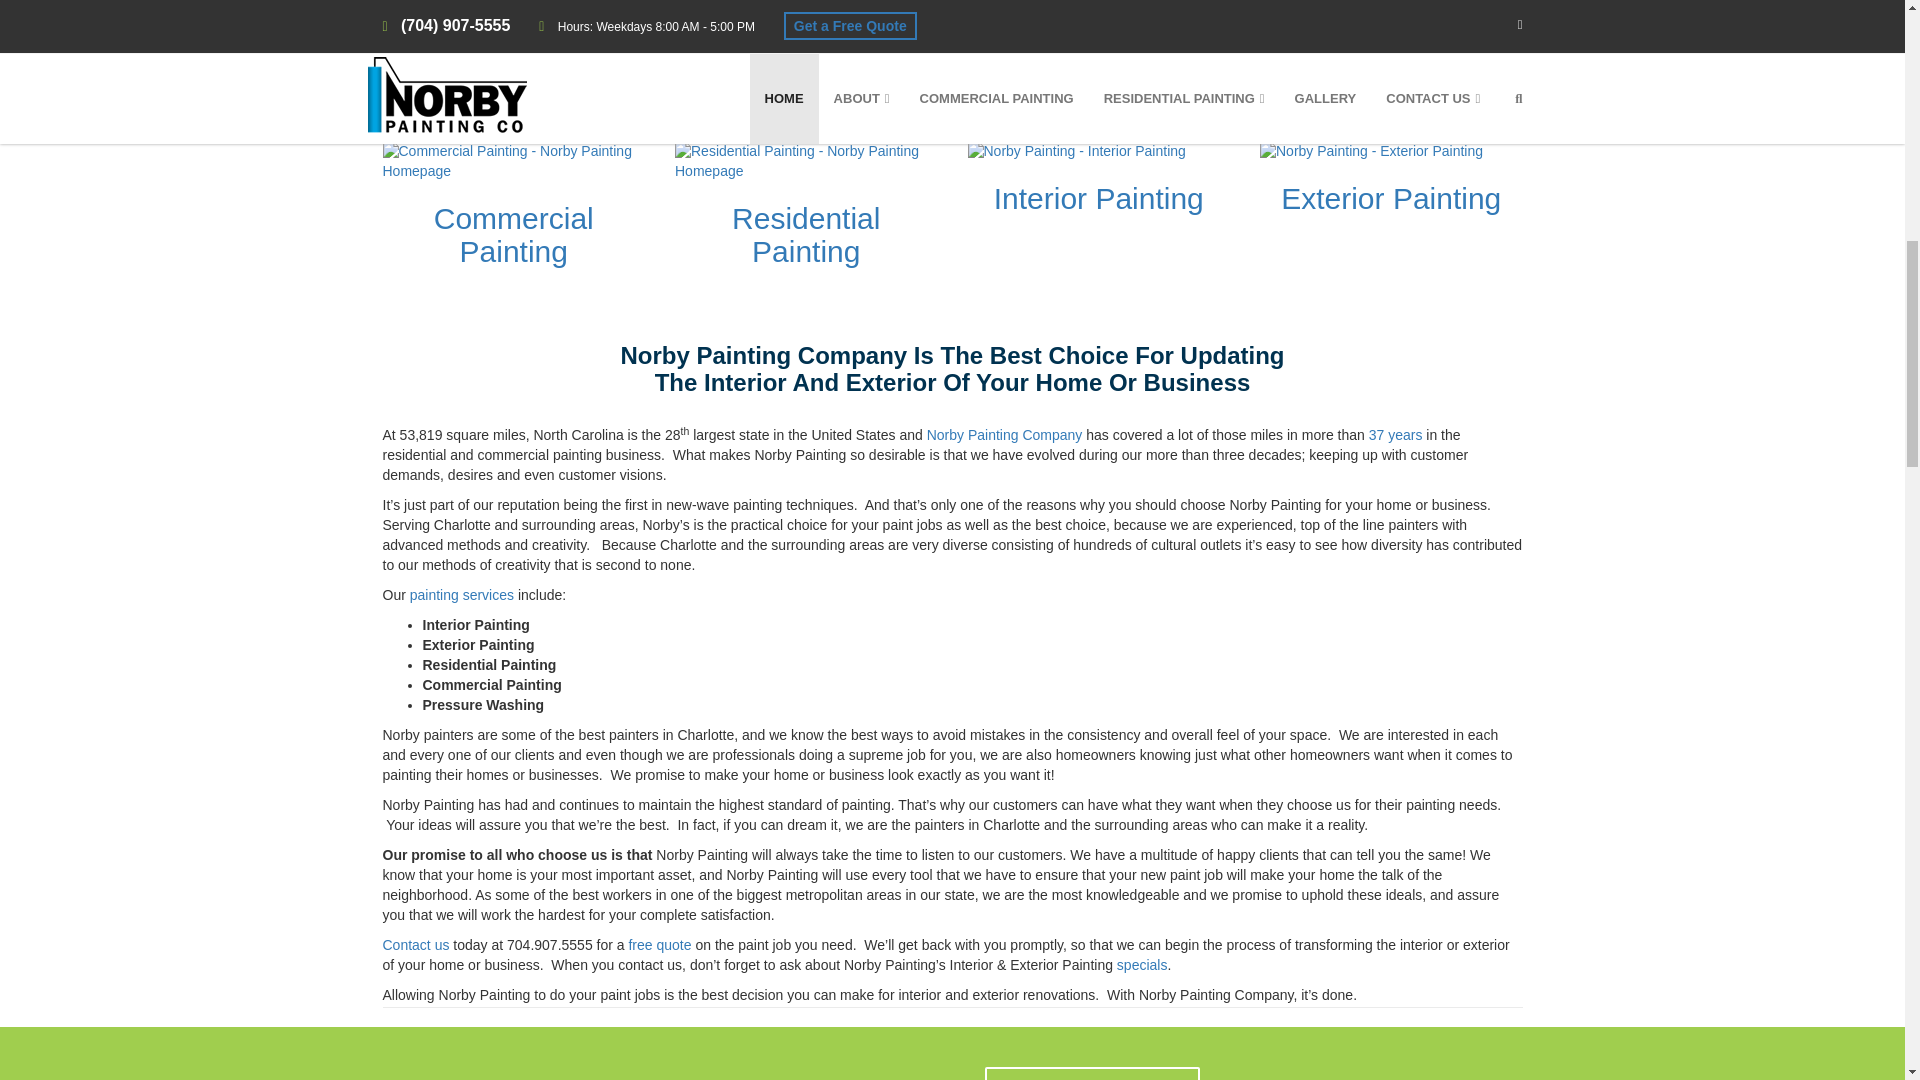 The image size is (1920, 1080). Describe the element at coordinates (1004, 434) in the screenshot. I see `Norby Painting Company` at that location.